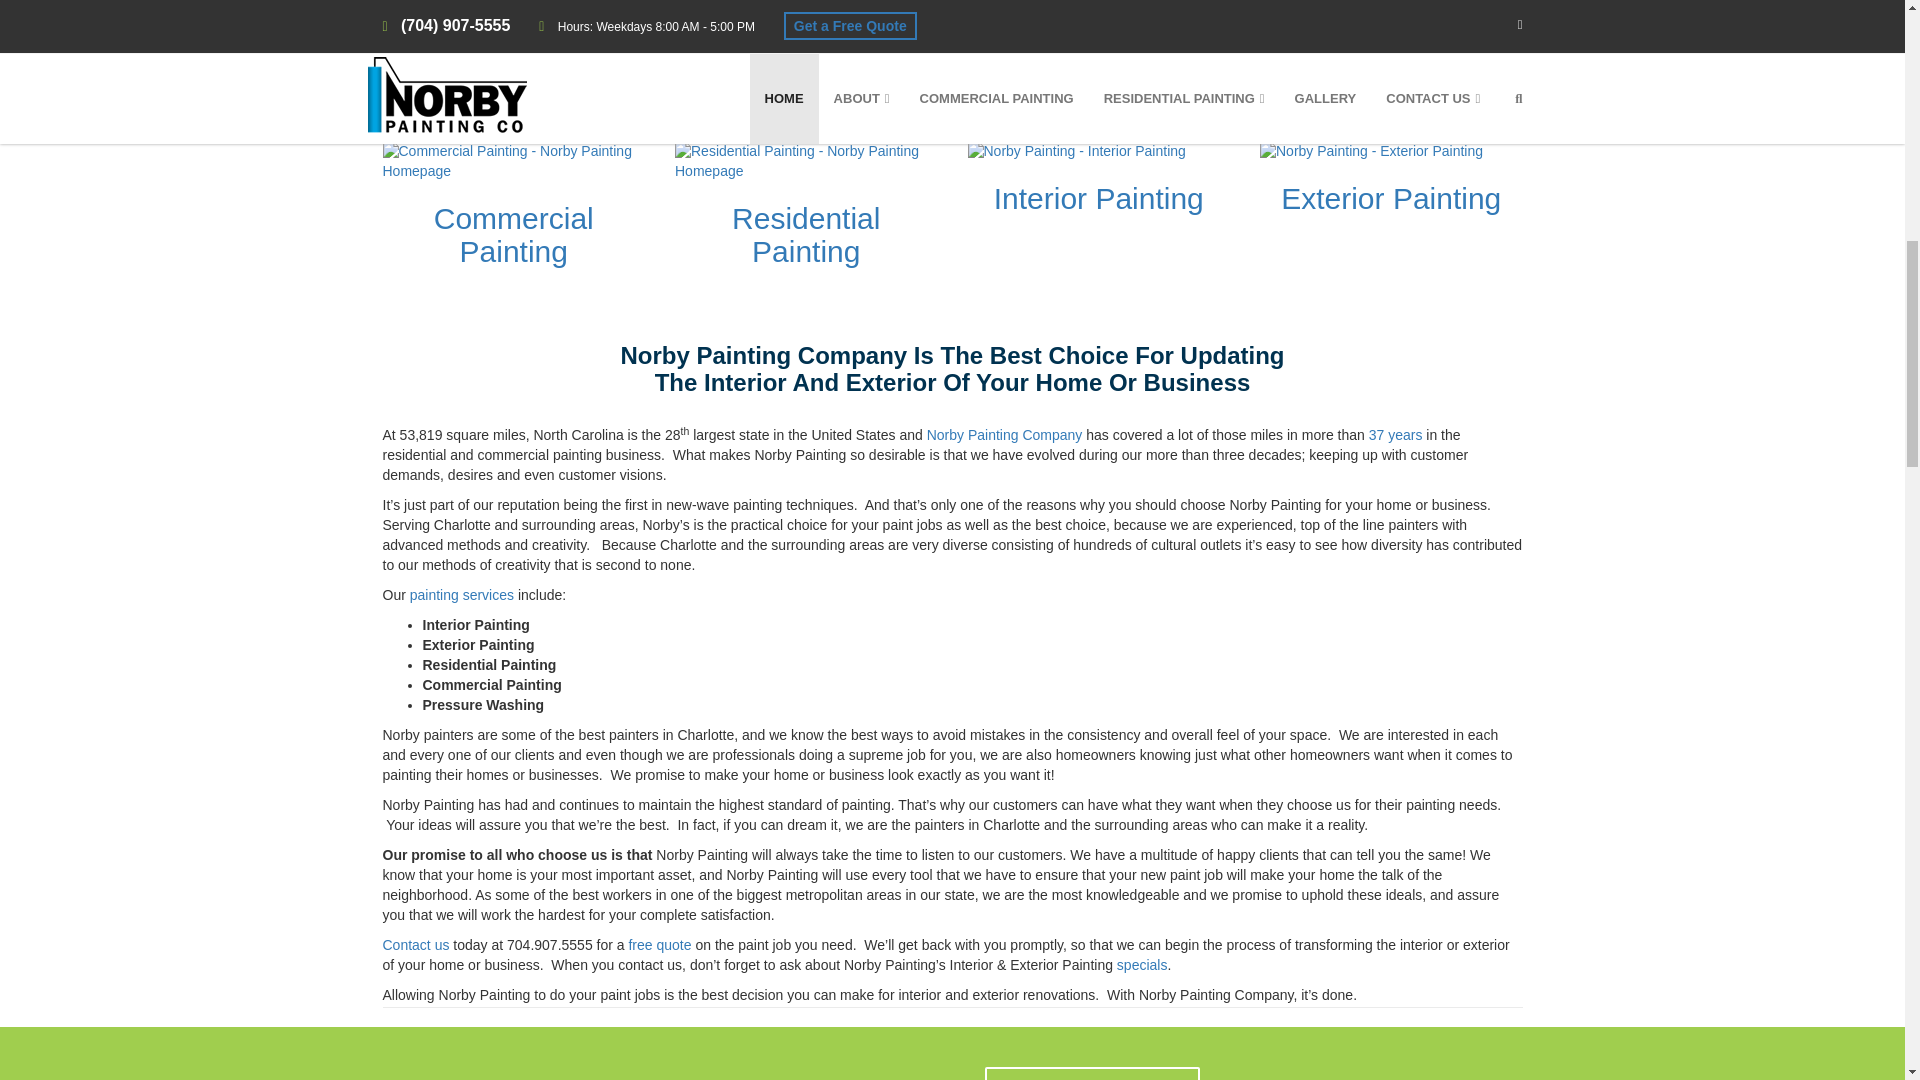 The image size is (1920, 1080). Describe the element at coordinates (1004, 434) in the screenshot. I see `Norby Painting Company` at that location.